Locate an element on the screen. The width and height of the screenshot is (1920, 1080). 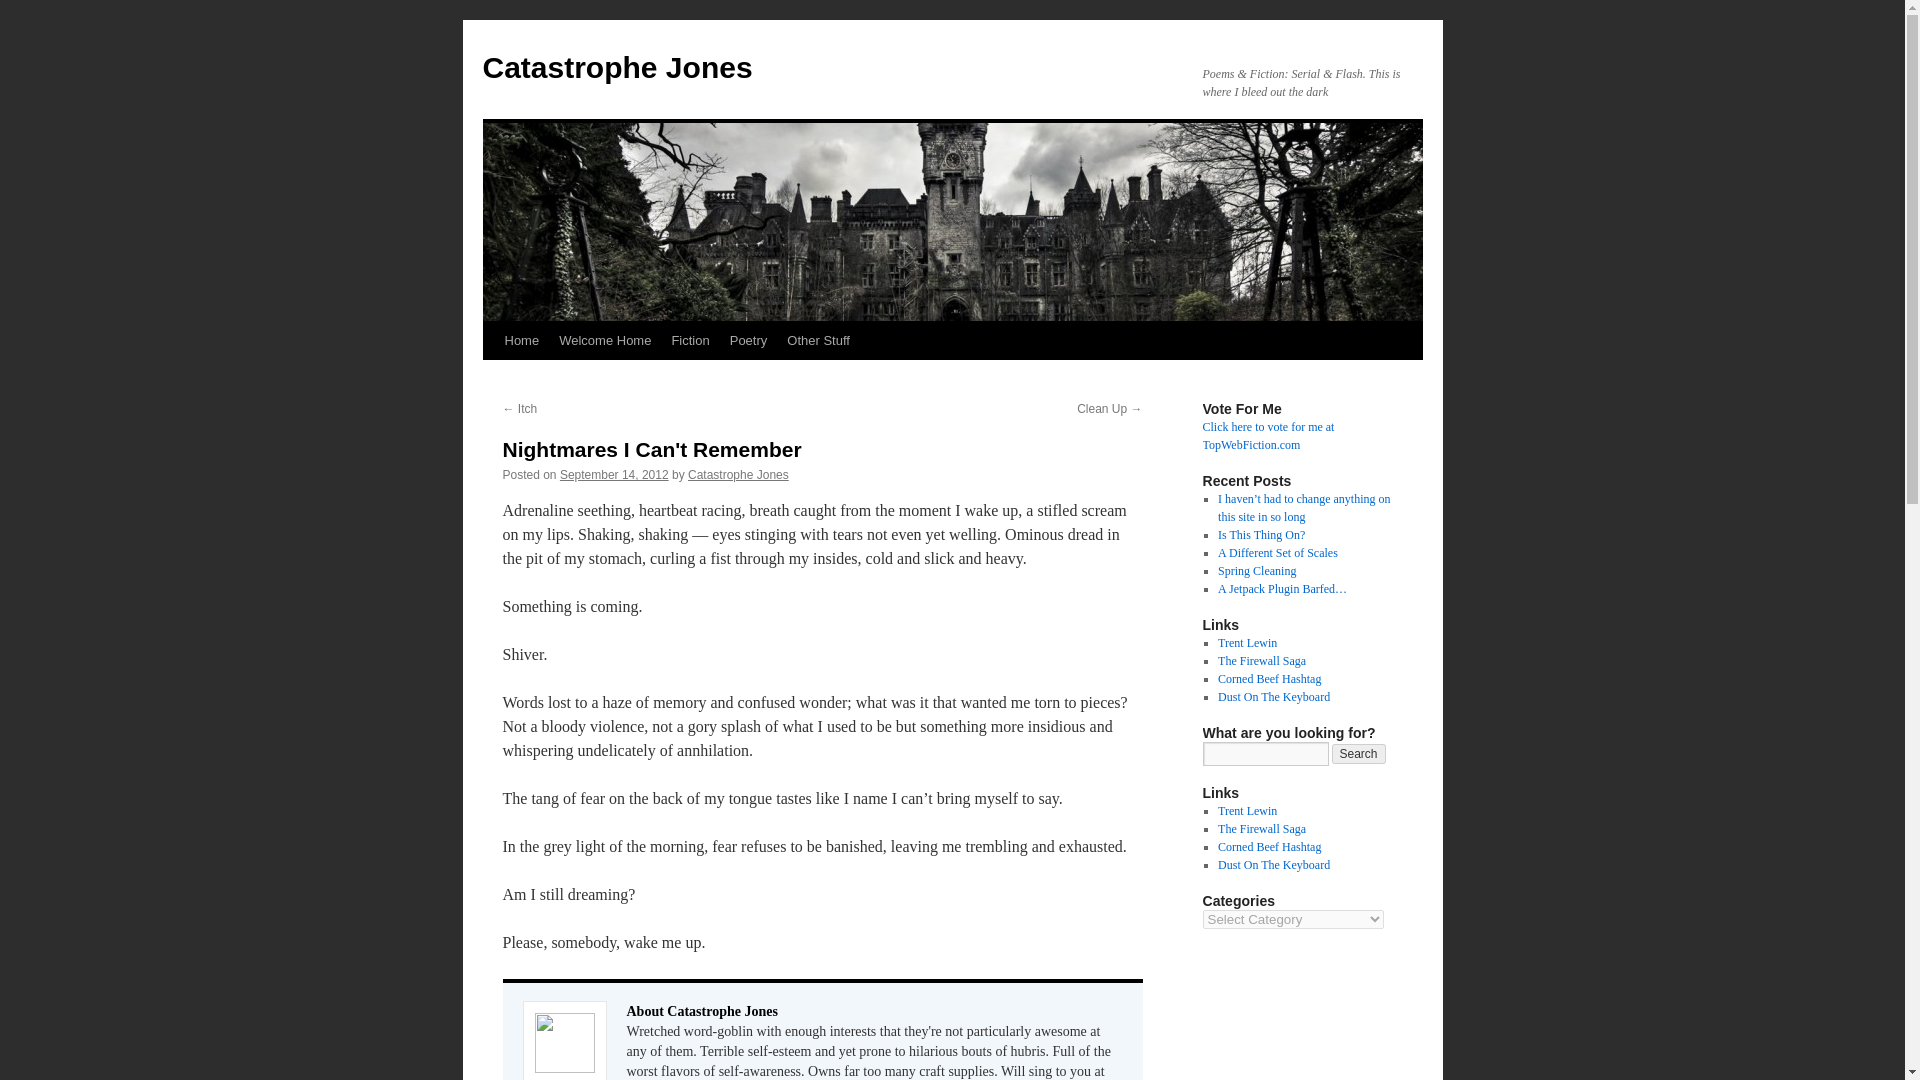
Fiction, and other Made-Up Stories is located at coordinates (1246, 810).